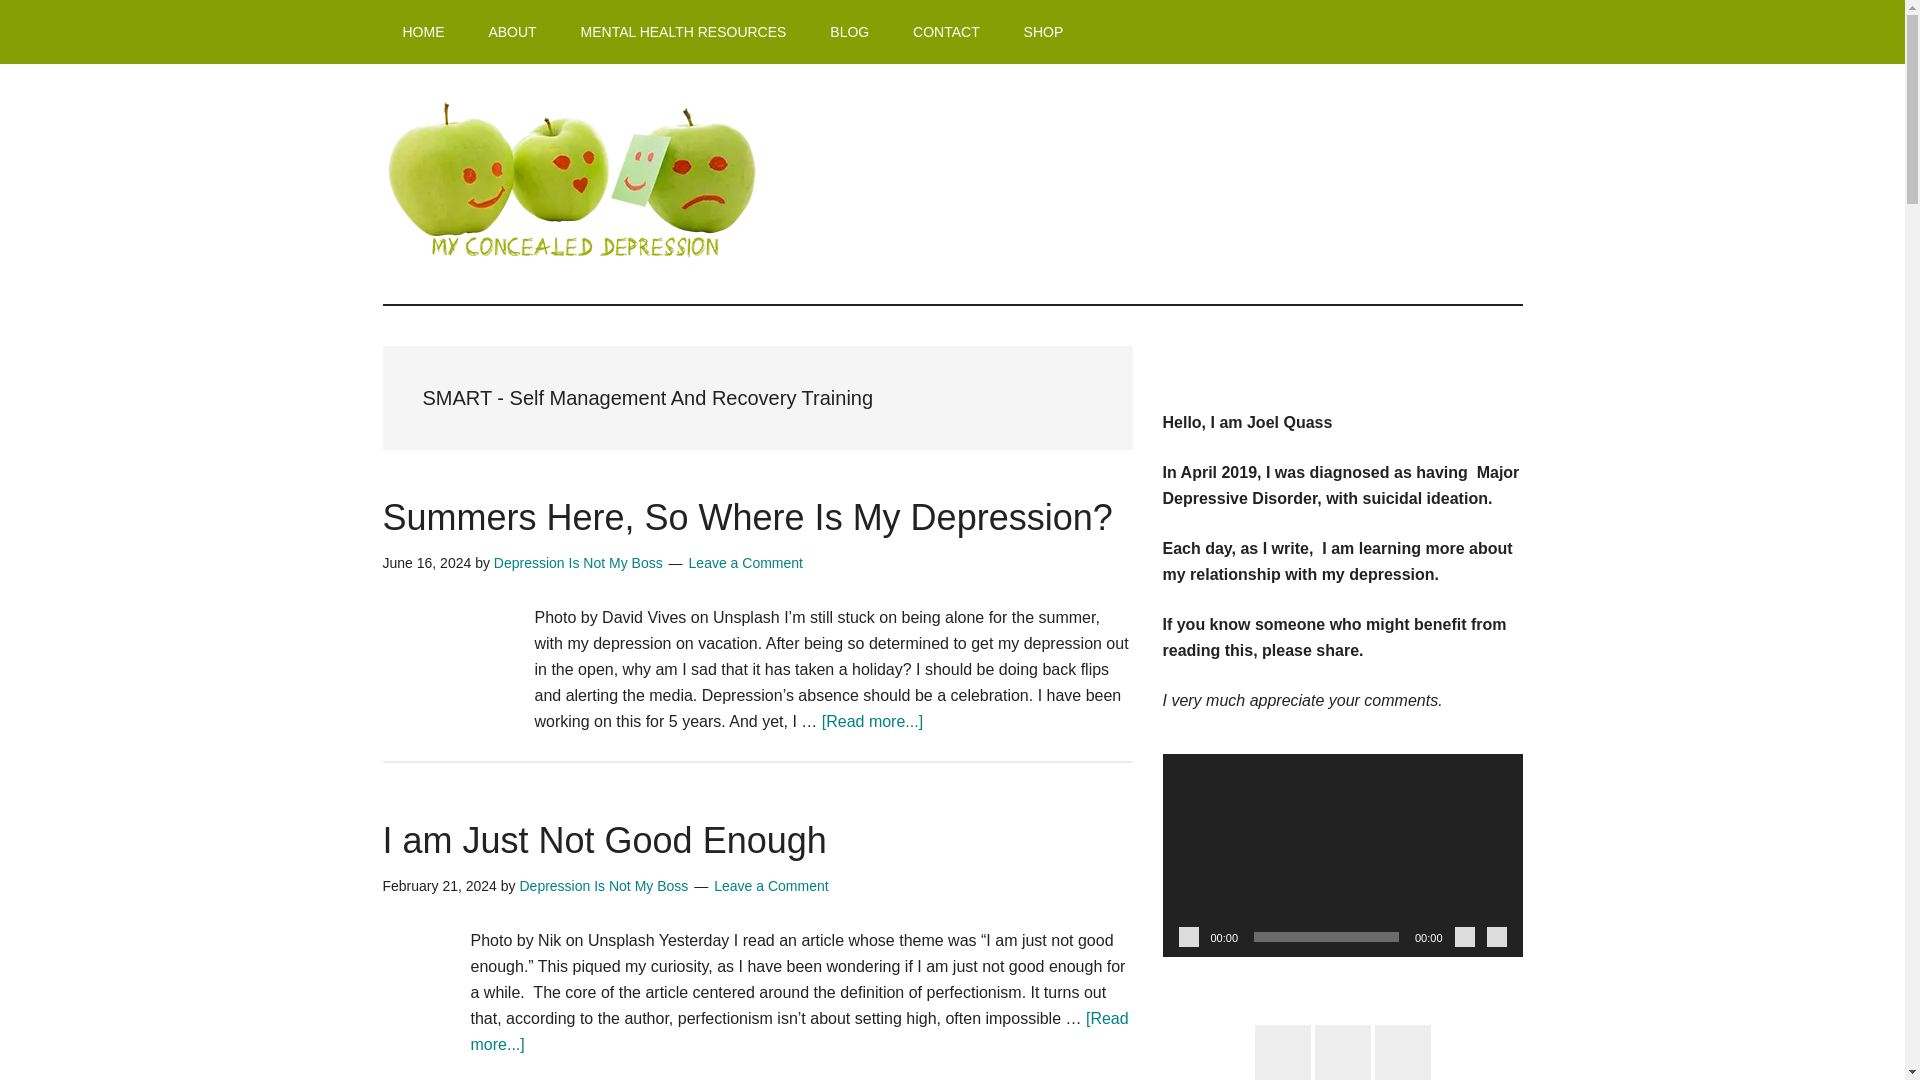 This screenshot has width=1920, height=1080. I want to click on Mute, so click(1464, 936).